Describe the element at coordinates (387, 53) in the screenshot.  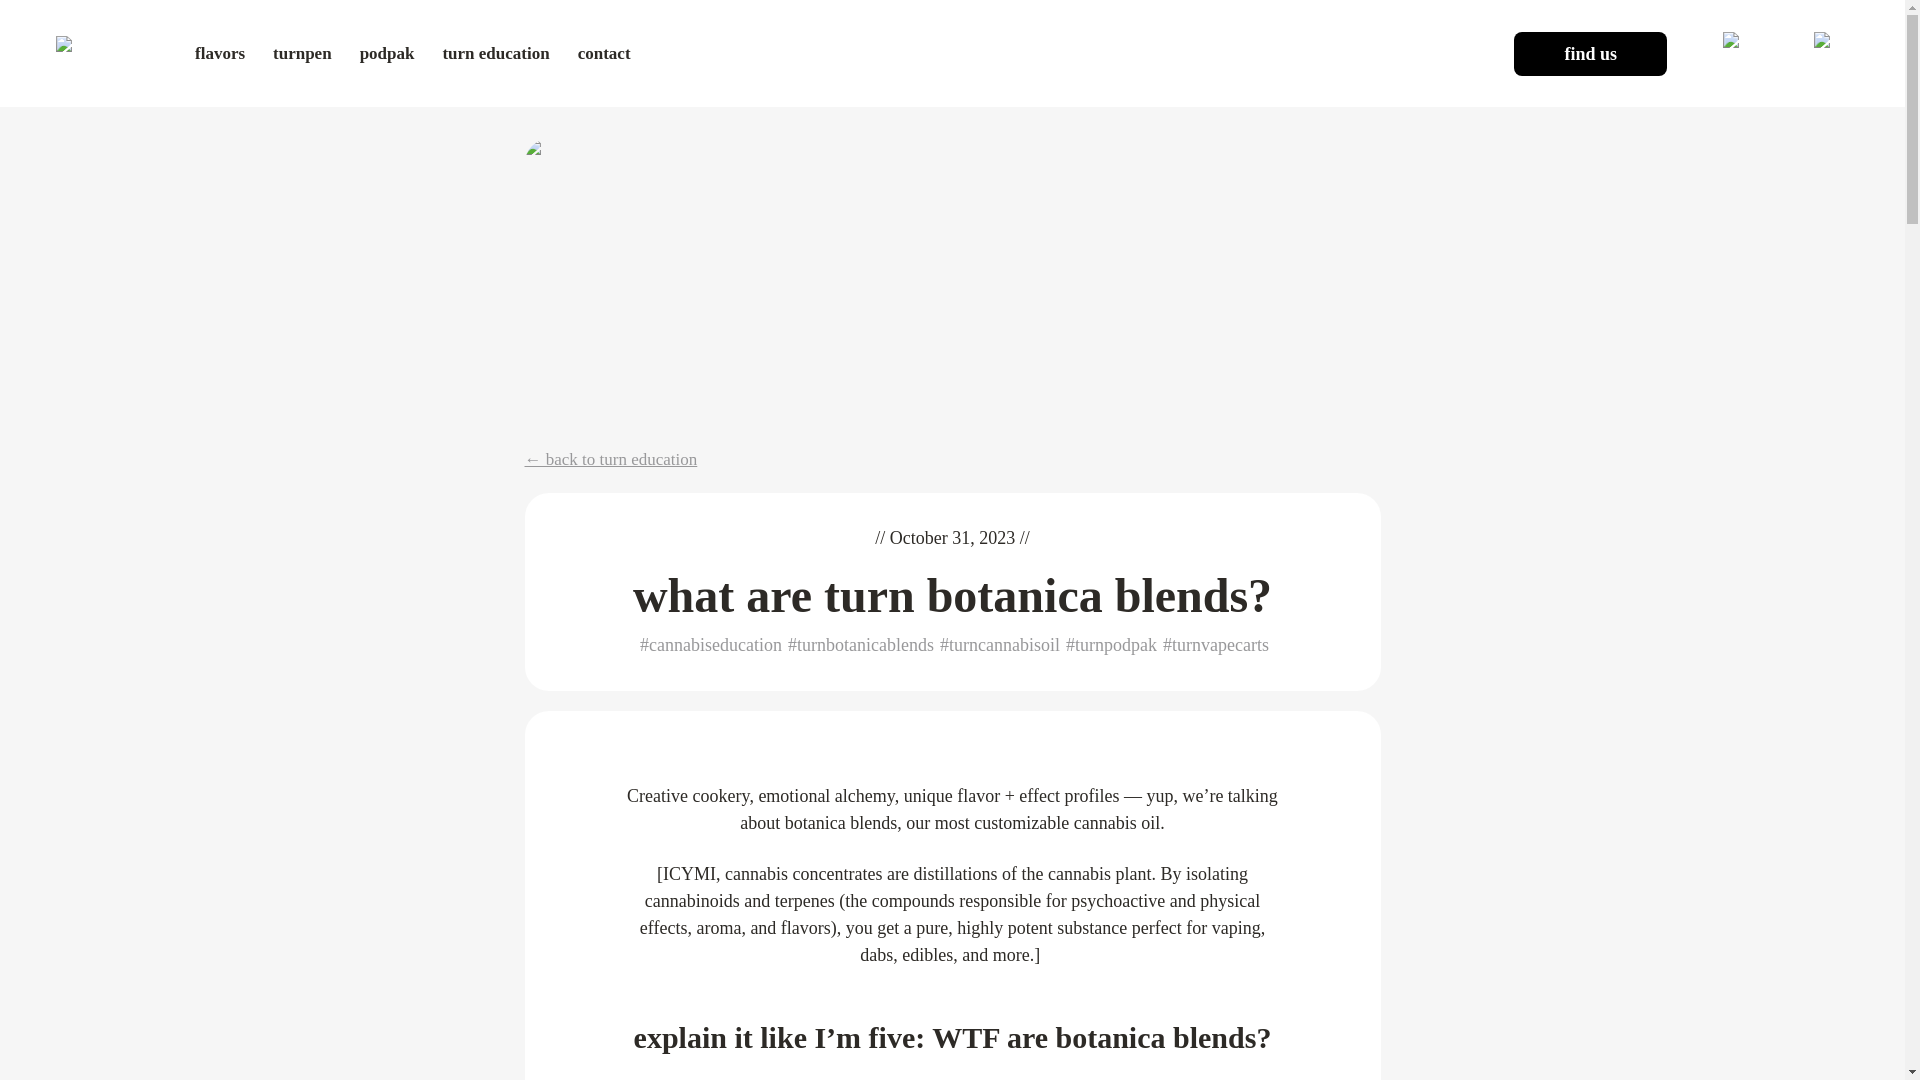
I see `podpak` at that location.